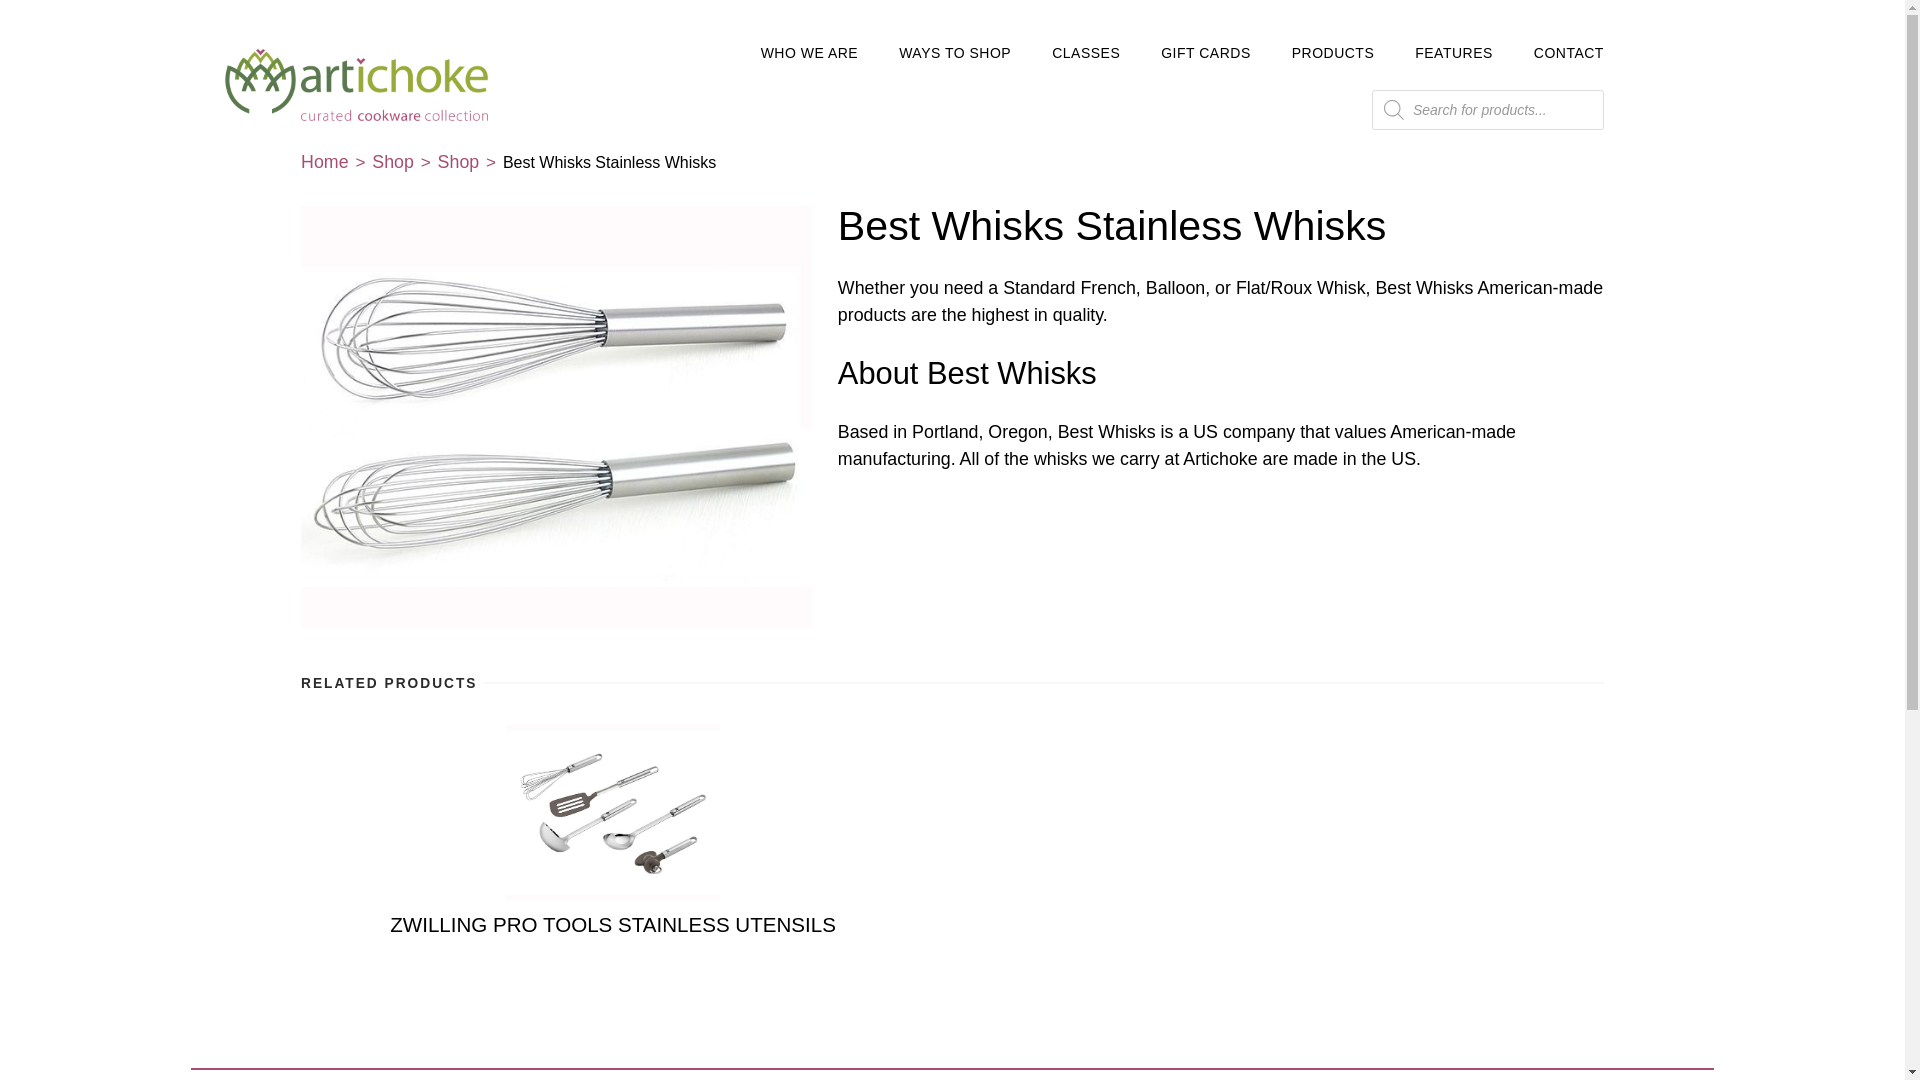 The width and height of the screenshot is (1920, 1080). What do you see at coordinates (1454, 52) in the screenshot?
I see `FEATURES` at bounding box center [1454, 52].